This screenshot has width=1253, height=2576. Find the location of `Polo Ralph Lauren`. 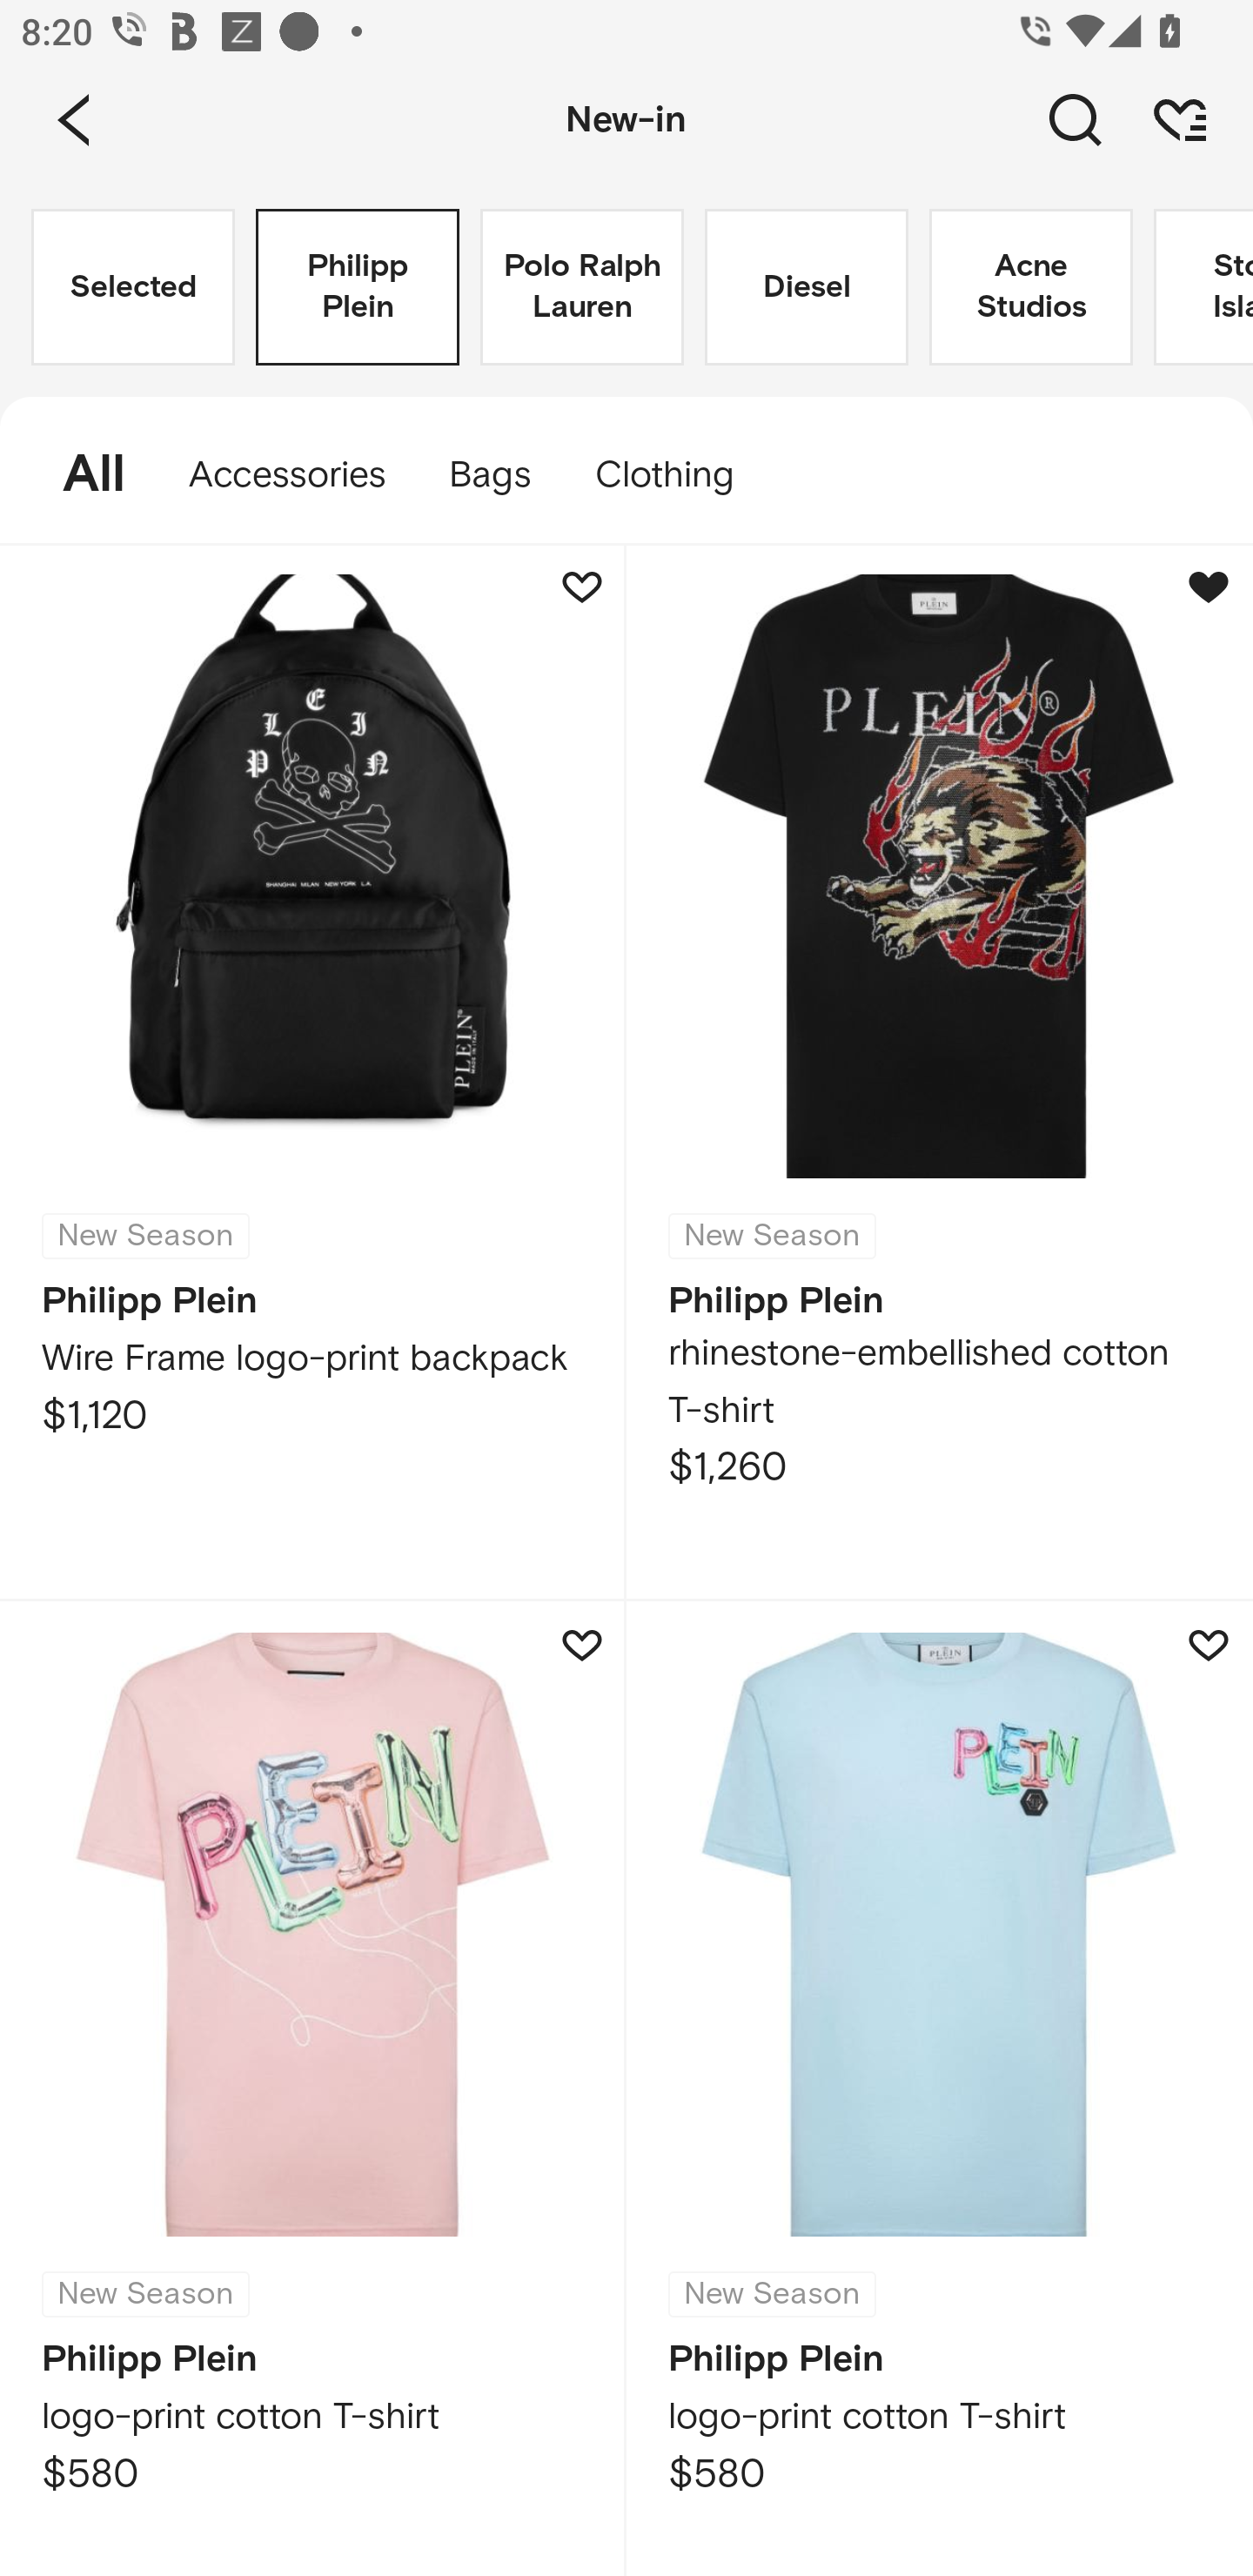

Polo Ralph Lauren is located at coordinates (581, 287).